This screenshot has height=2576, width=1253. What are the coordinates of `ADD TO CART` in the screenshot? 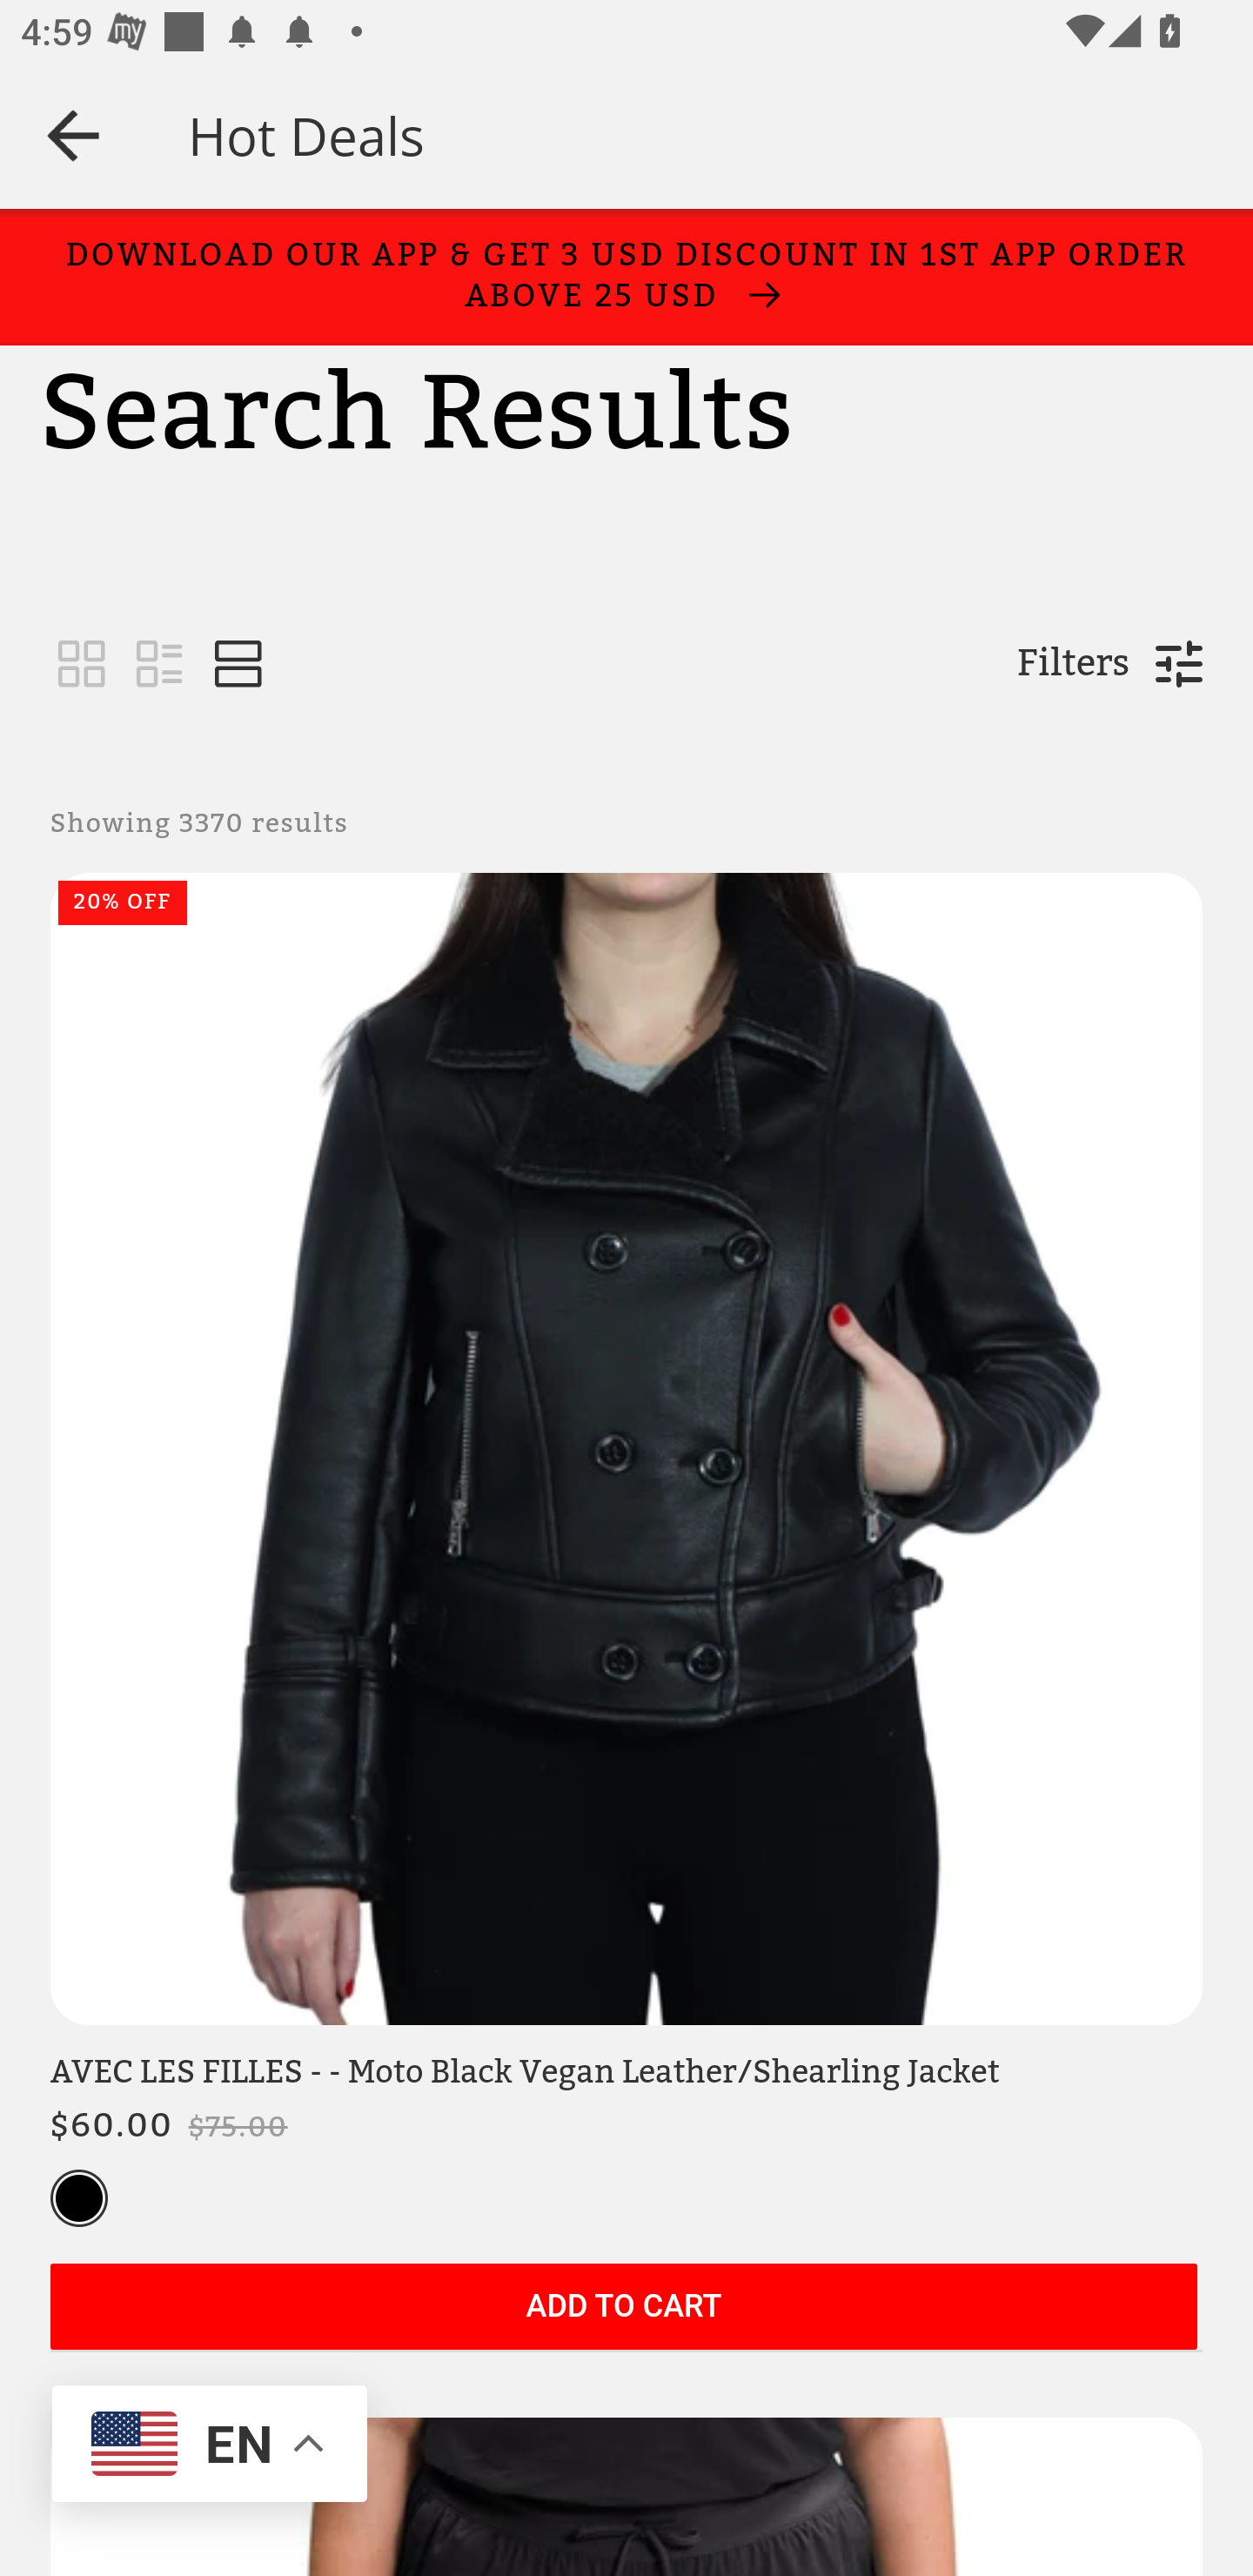 It's located at (623, 2308).